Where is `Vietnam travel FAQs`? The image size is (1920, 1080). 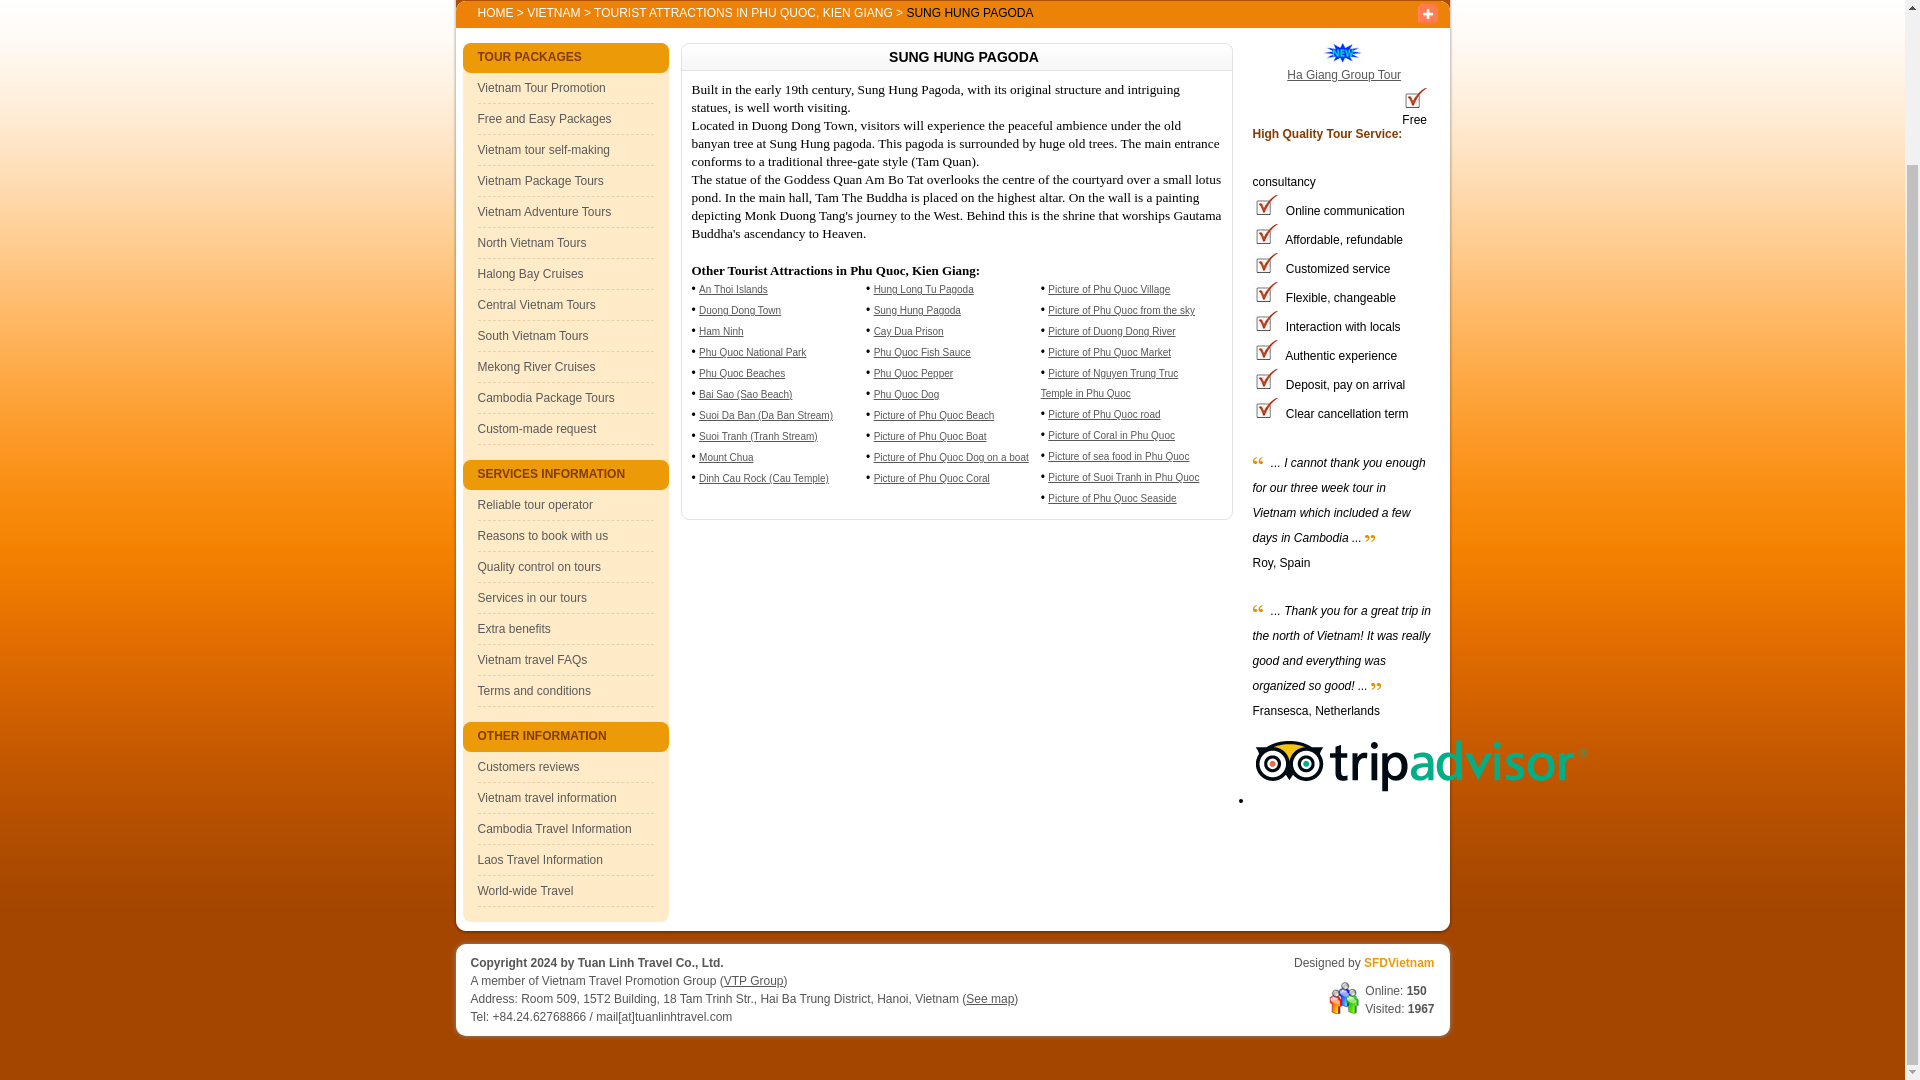 Vietnam travel FAQs is located at coordinates (532, 660).